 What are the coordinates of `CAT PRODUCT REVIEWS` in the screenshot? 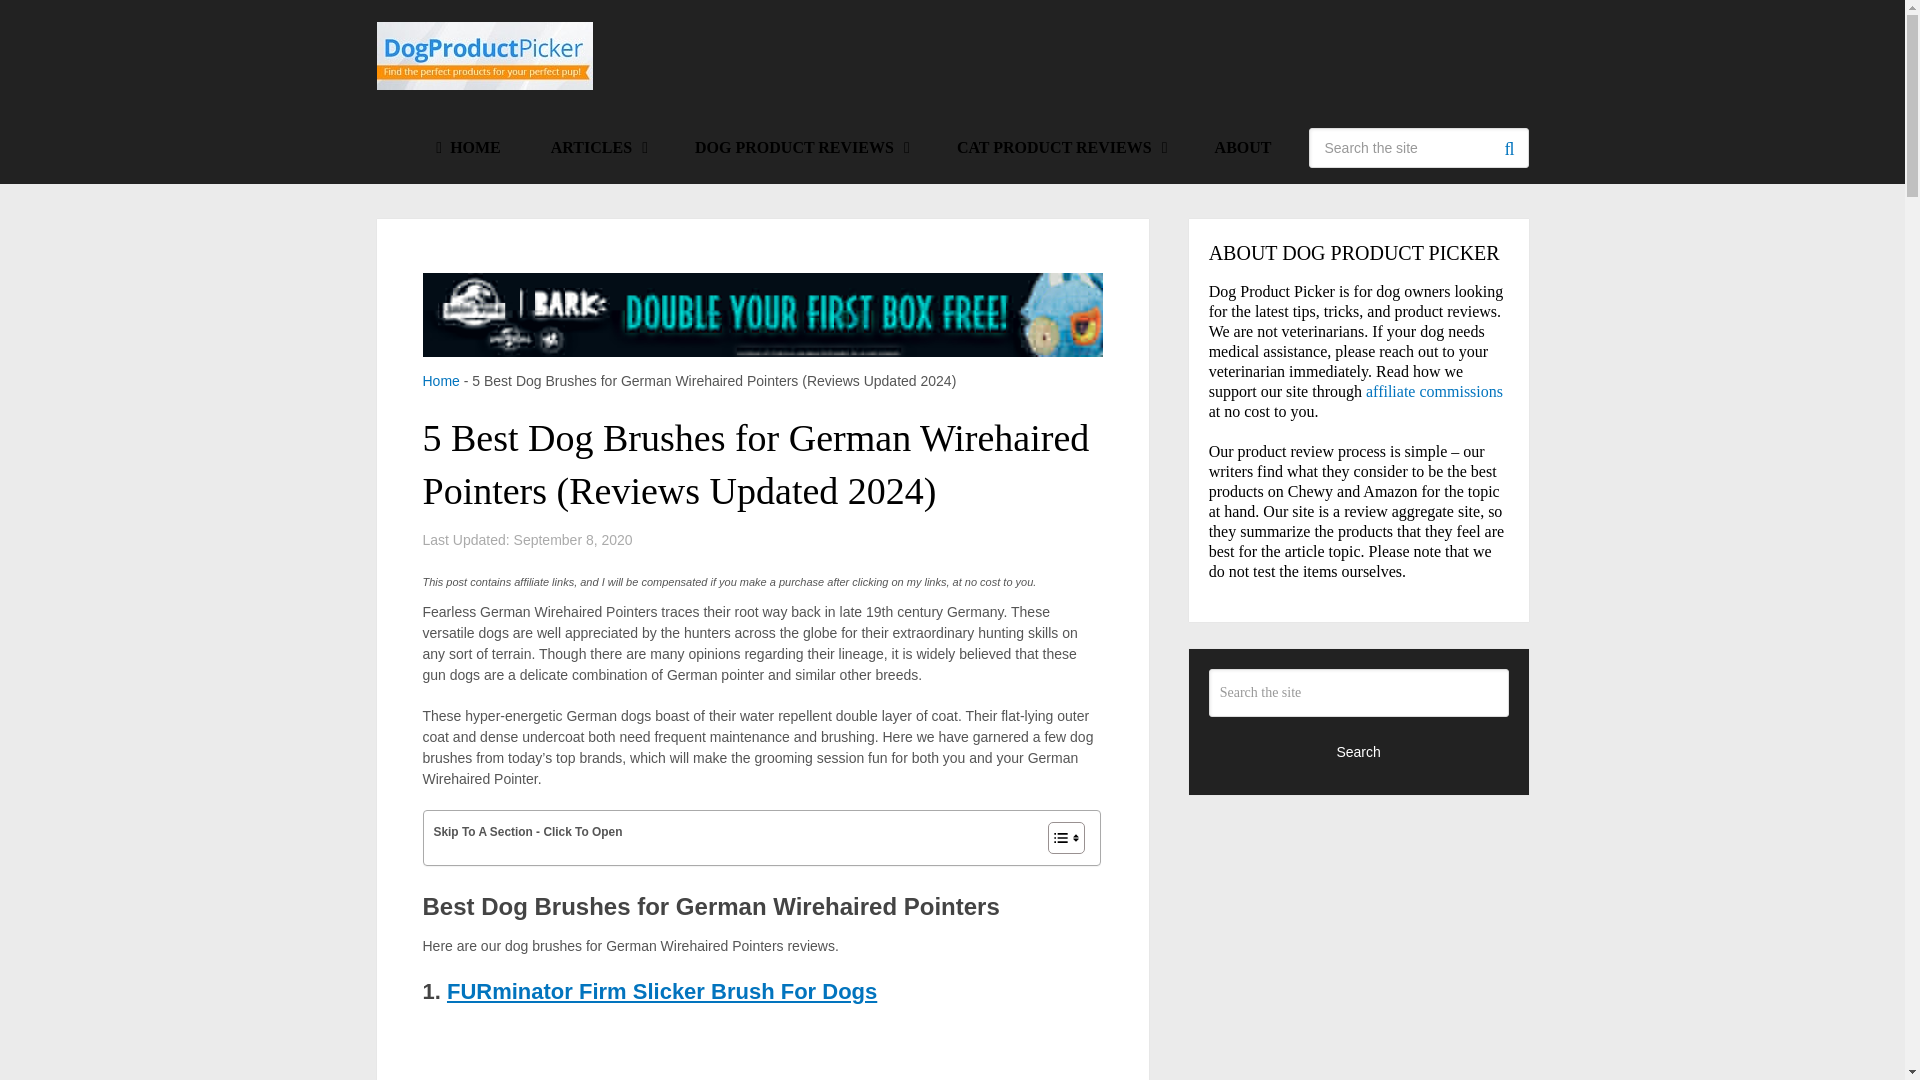 It's located at (1060, 148).